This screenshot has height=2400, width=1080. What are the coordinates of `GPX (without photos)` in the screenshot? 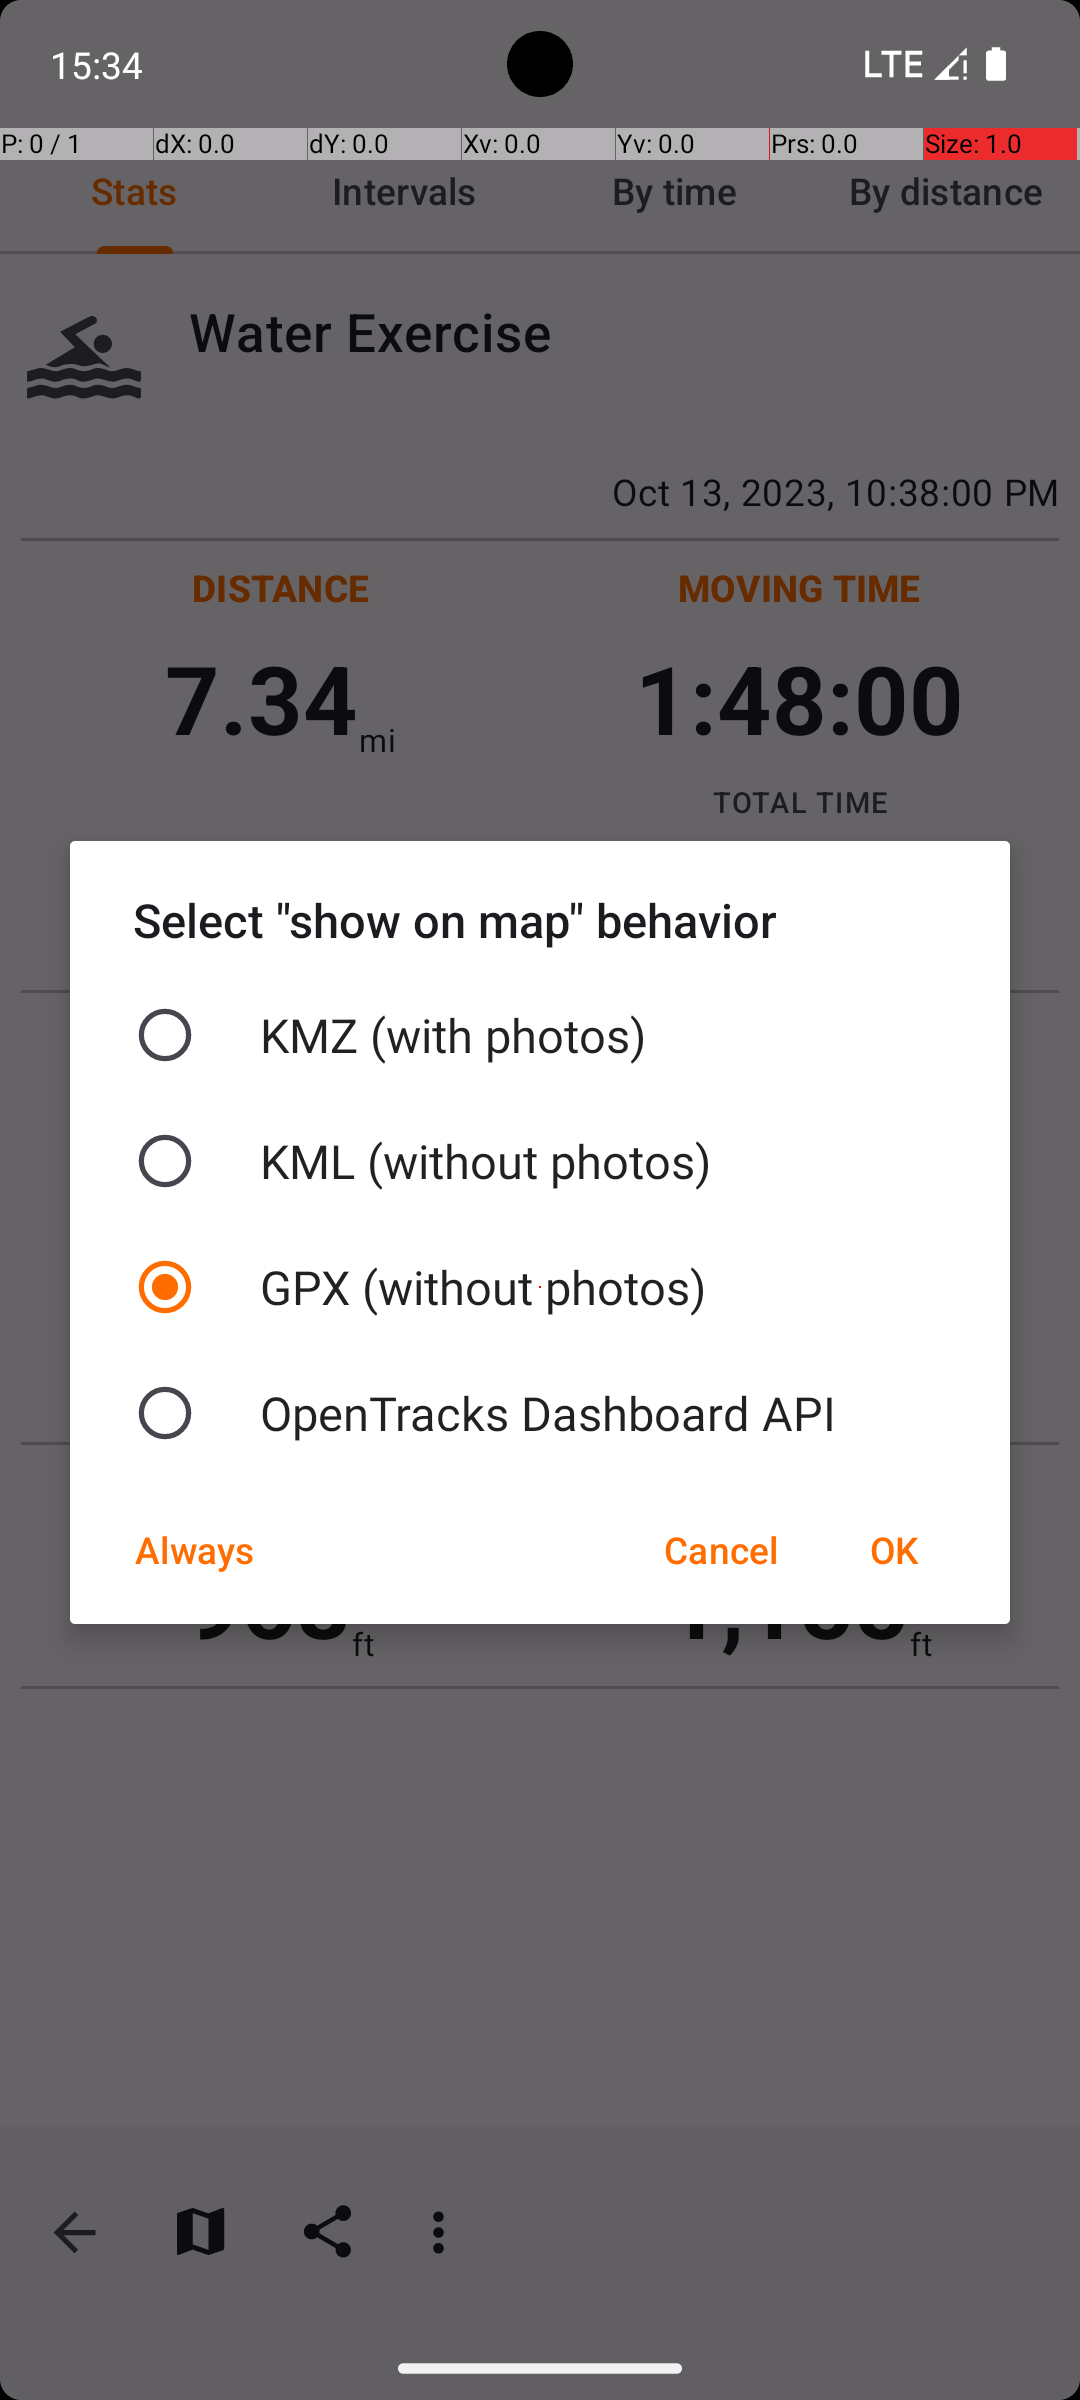 It's located at (540, 1287).